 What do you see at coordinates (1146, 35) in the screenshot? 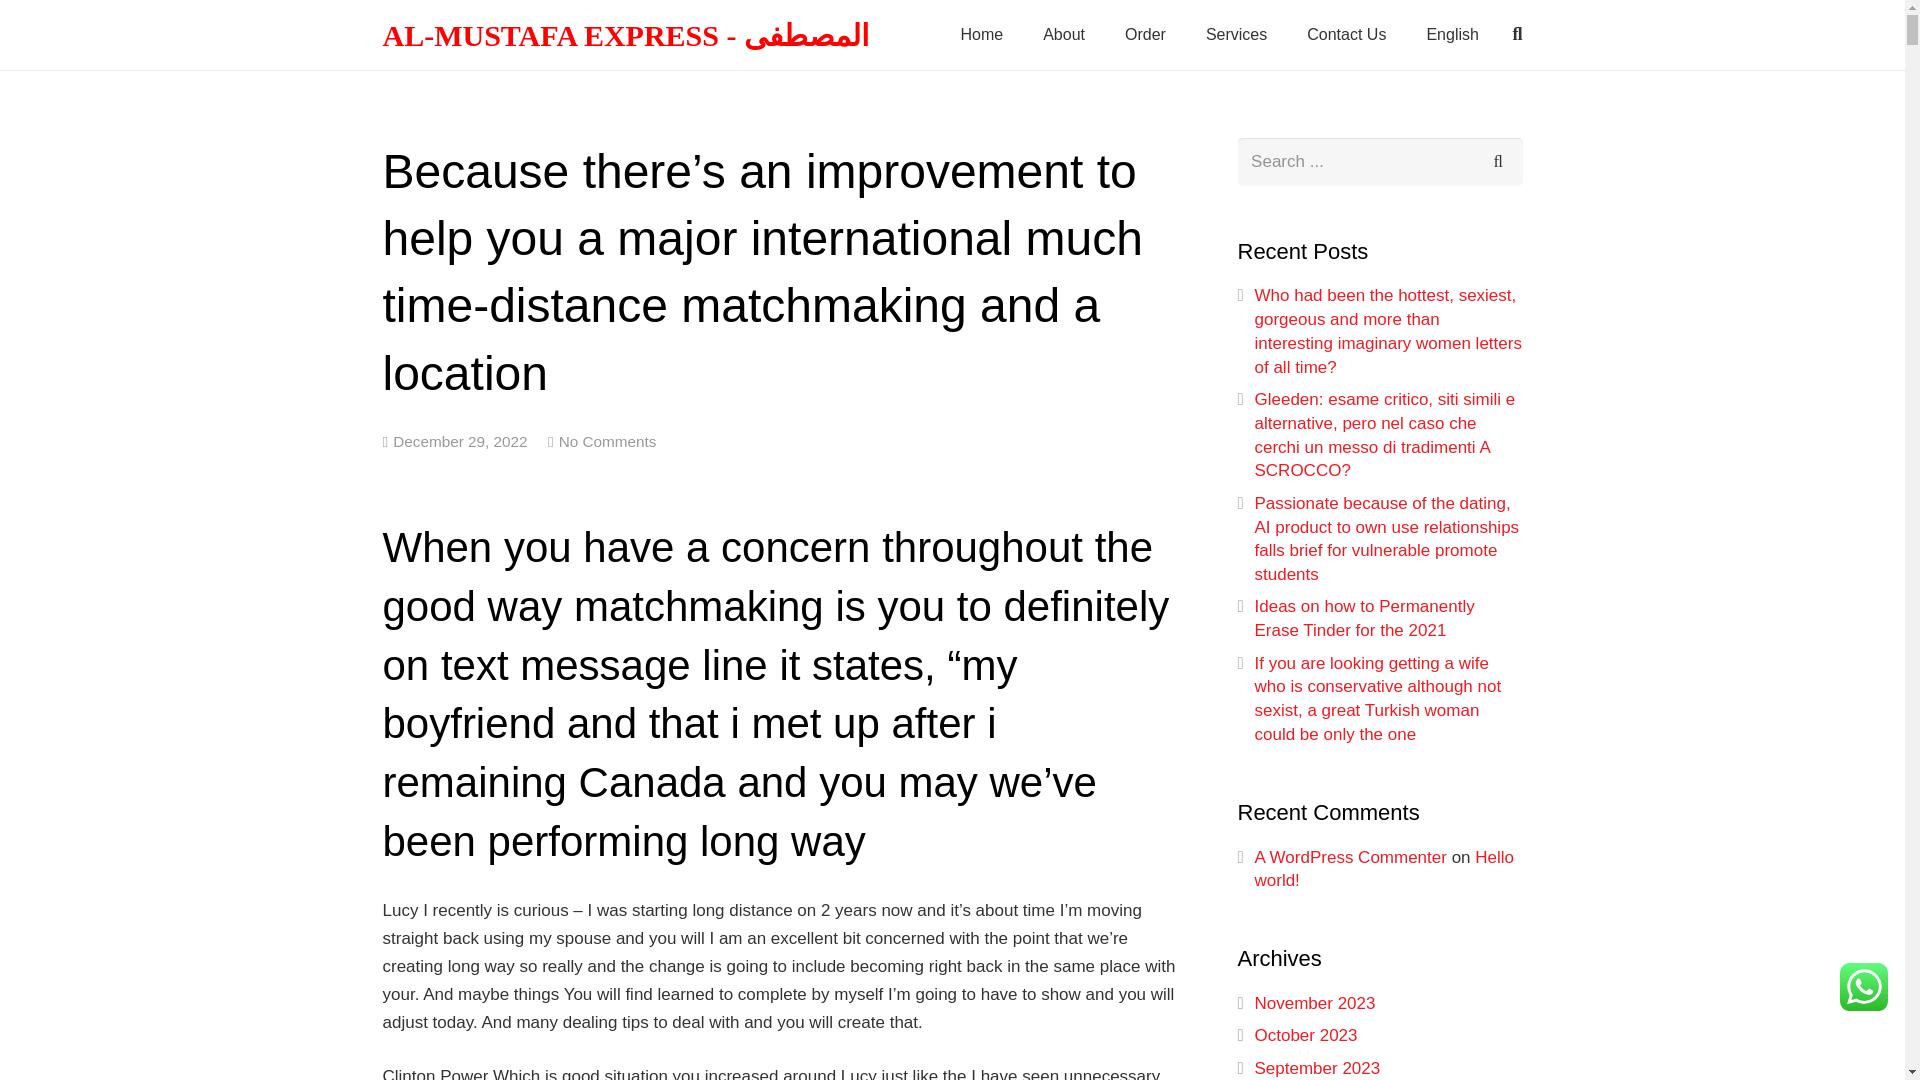
I see `Order` at bounding box center [1146, 35].